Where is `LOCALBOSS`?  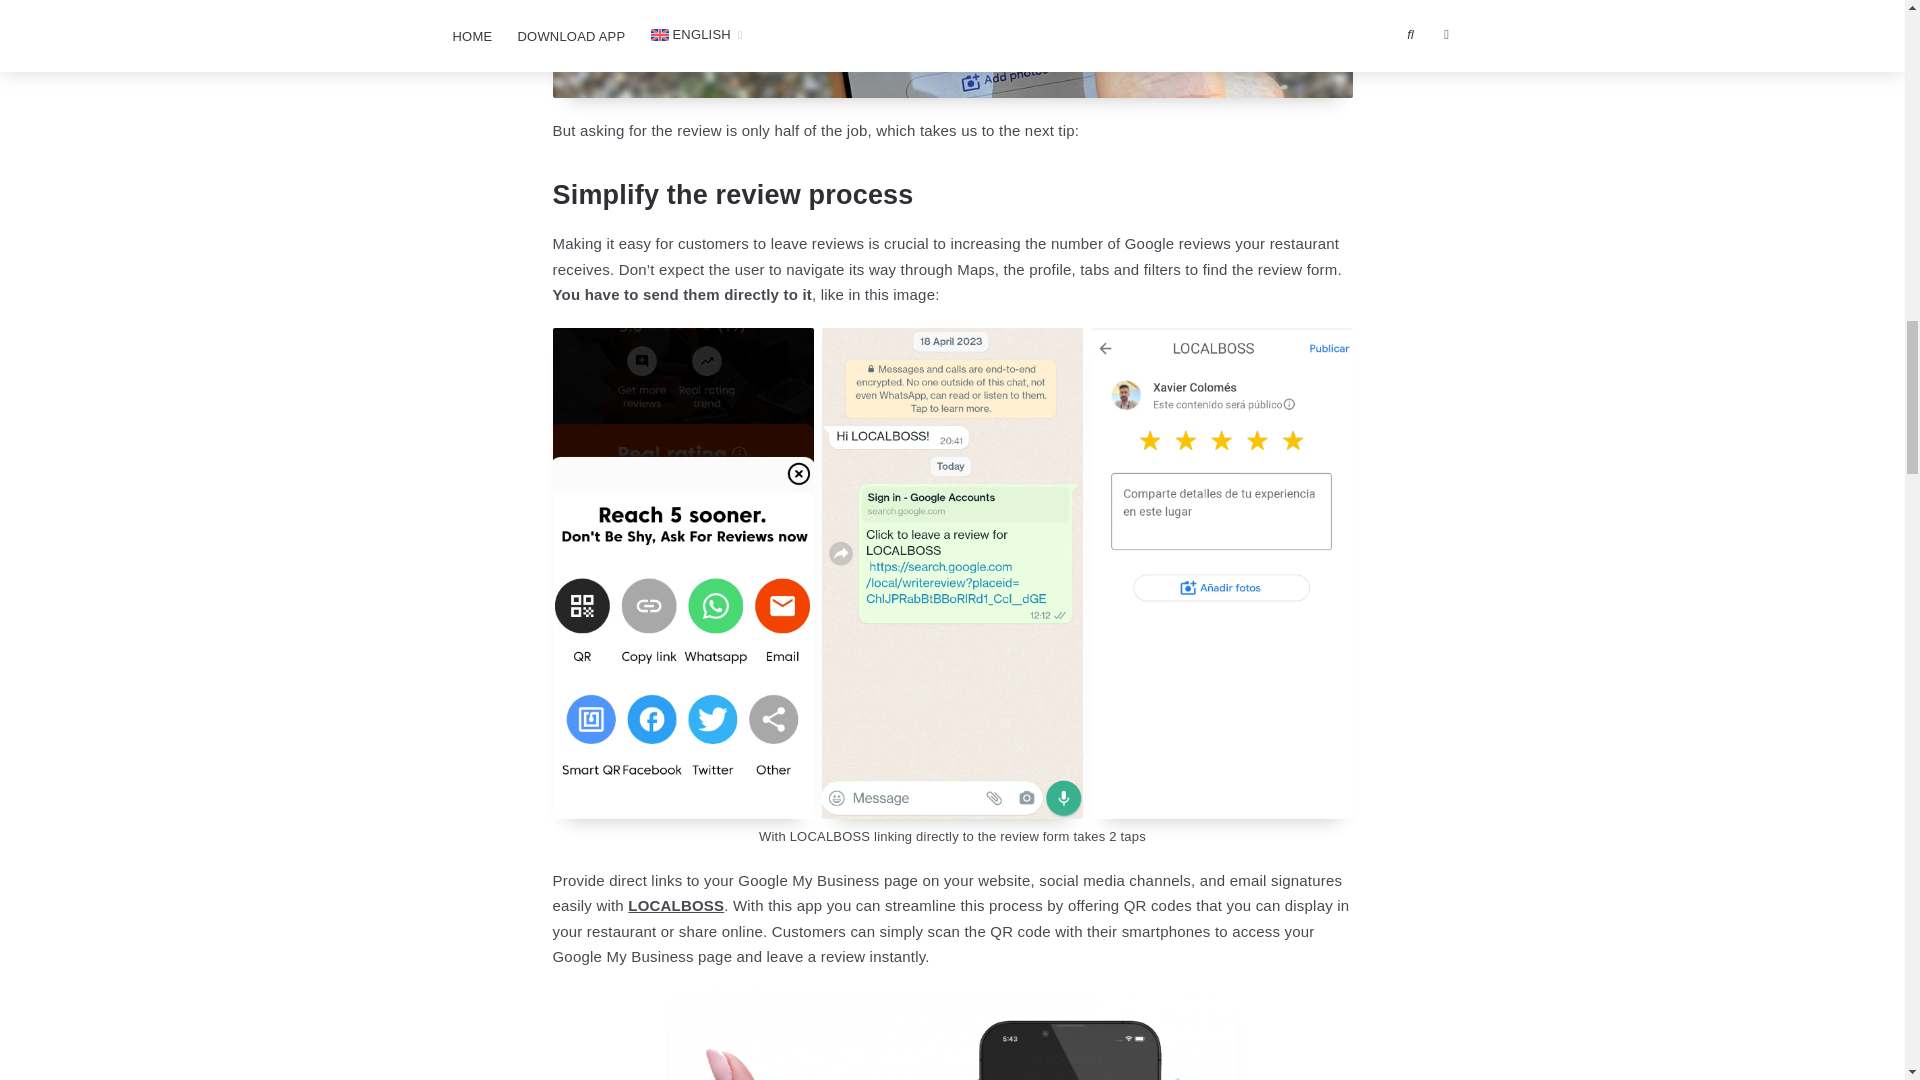 LOCALBOSS is located at coordinates (675, 905).